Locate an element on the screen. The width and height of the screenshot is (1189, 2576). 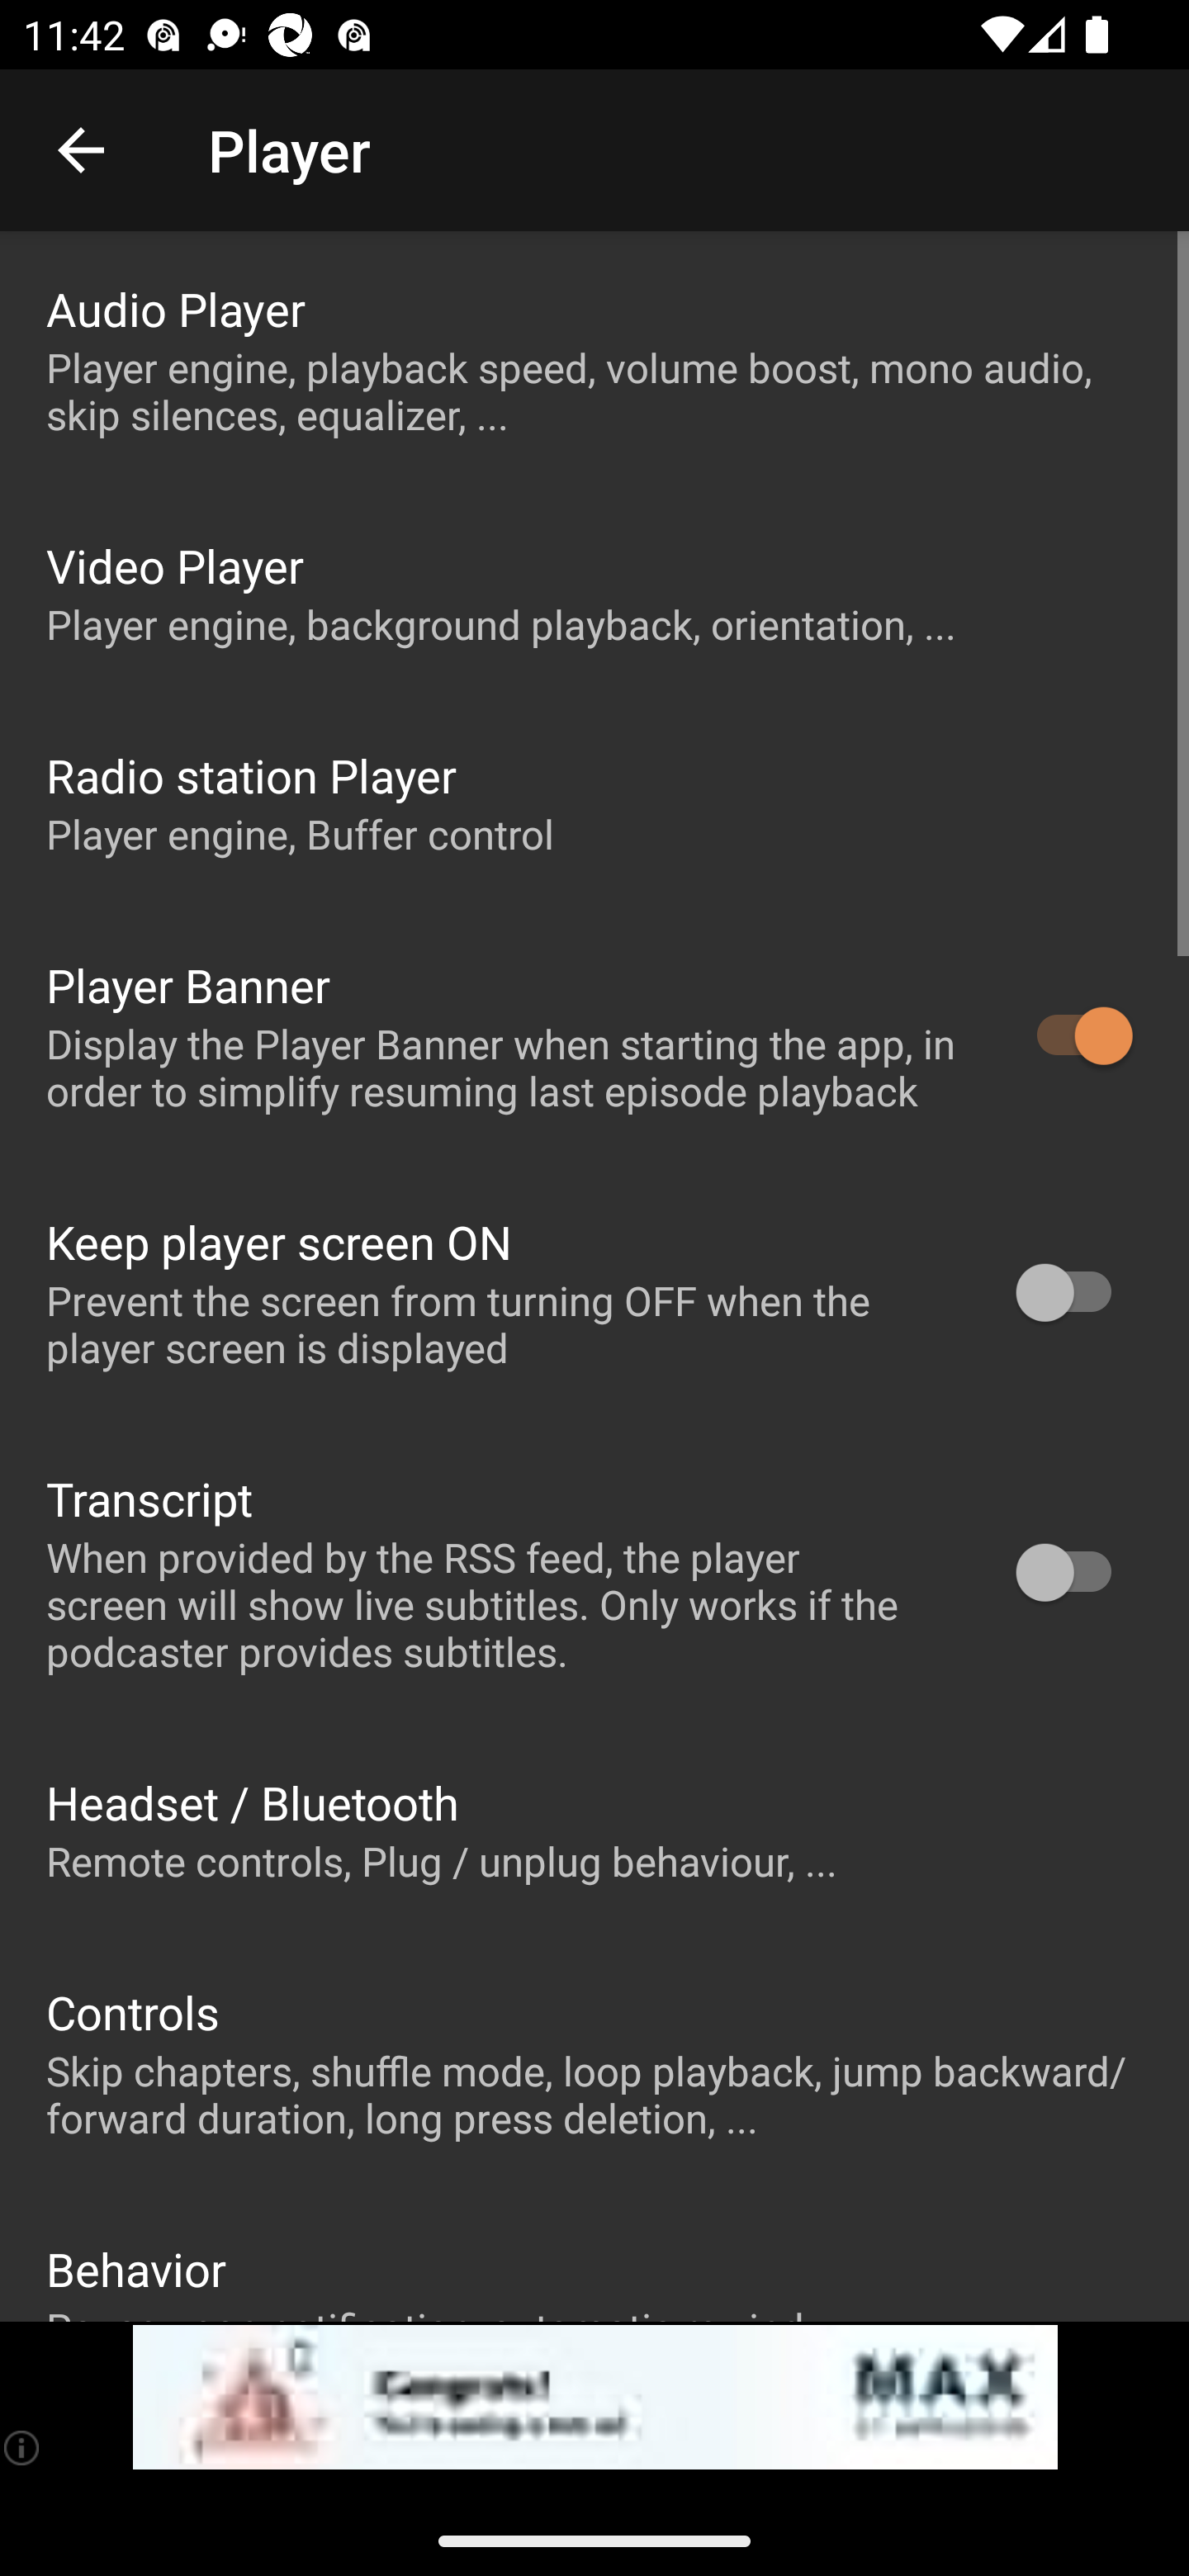
Navigate up is located at coordinates (81, 150).